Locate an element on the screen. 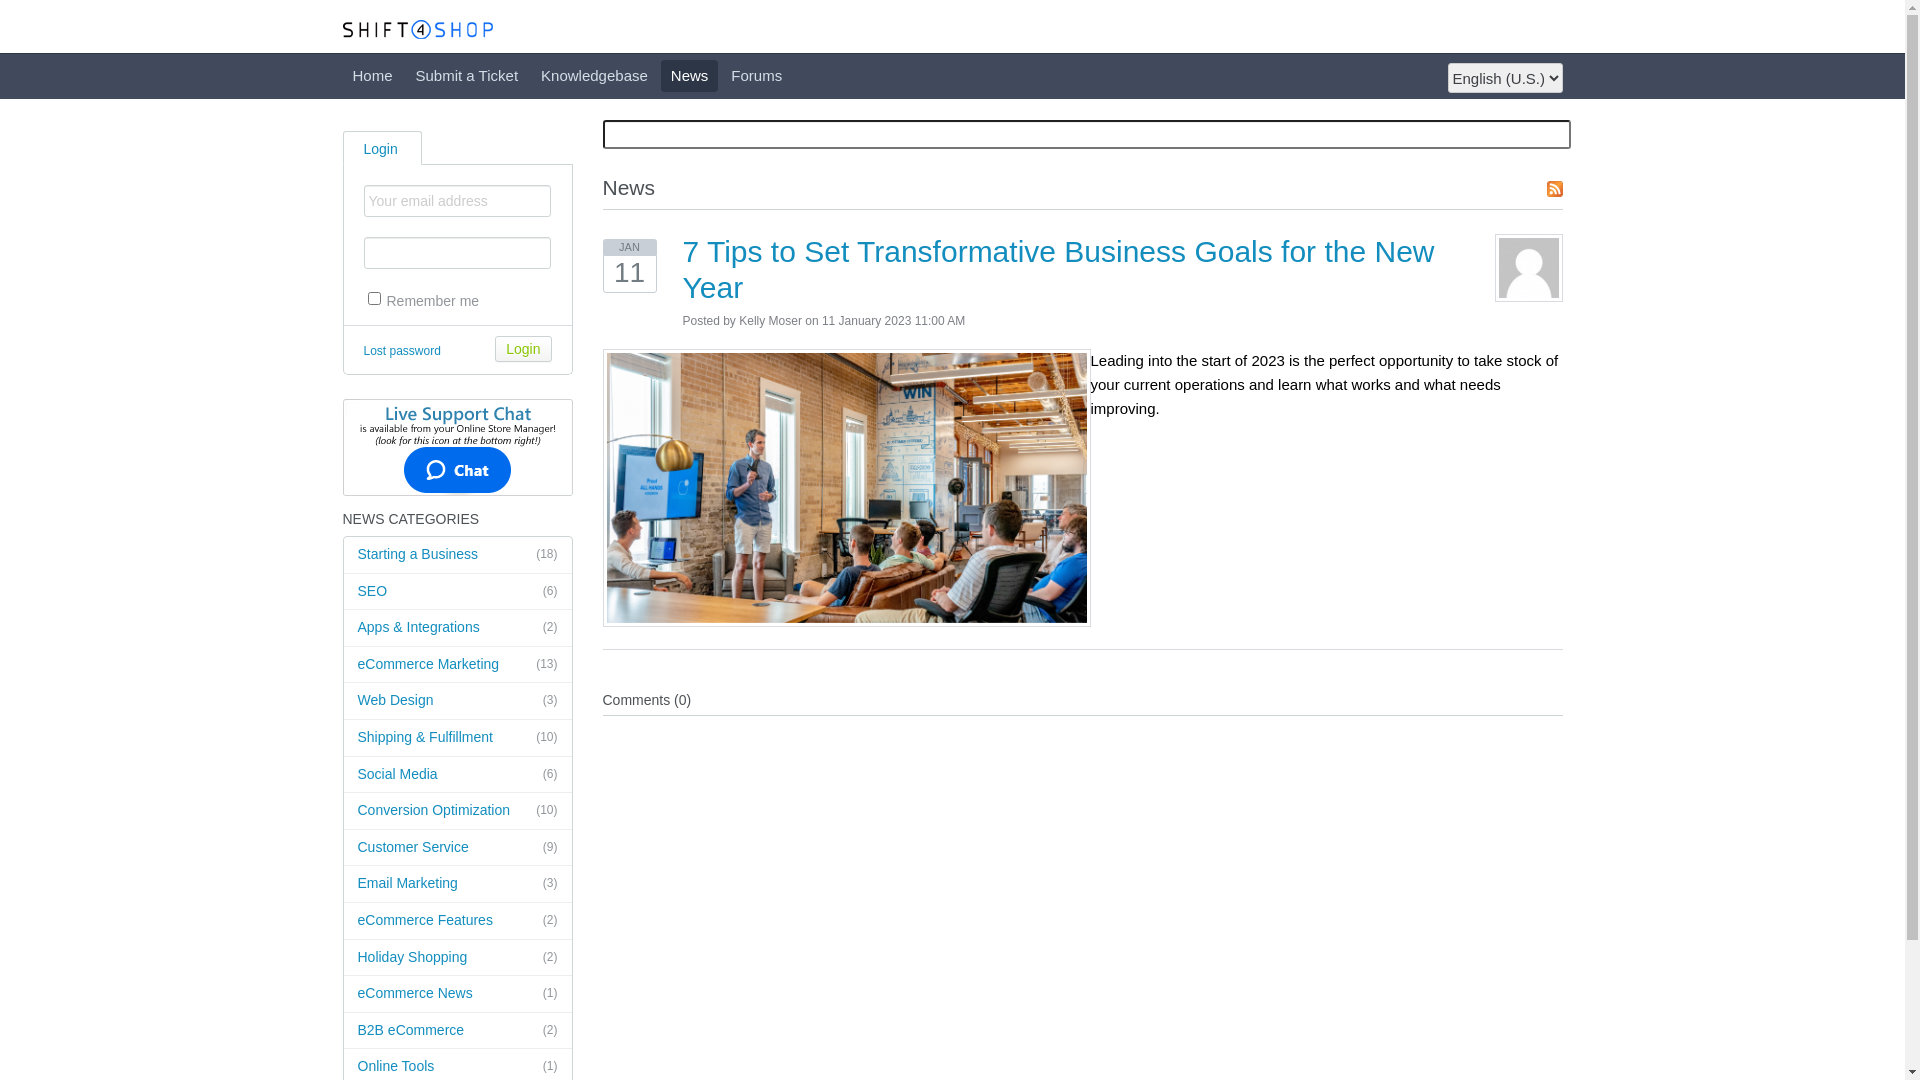 This screenshot has height=1080, width=1920. Forums is located at coordinates (756, 76).